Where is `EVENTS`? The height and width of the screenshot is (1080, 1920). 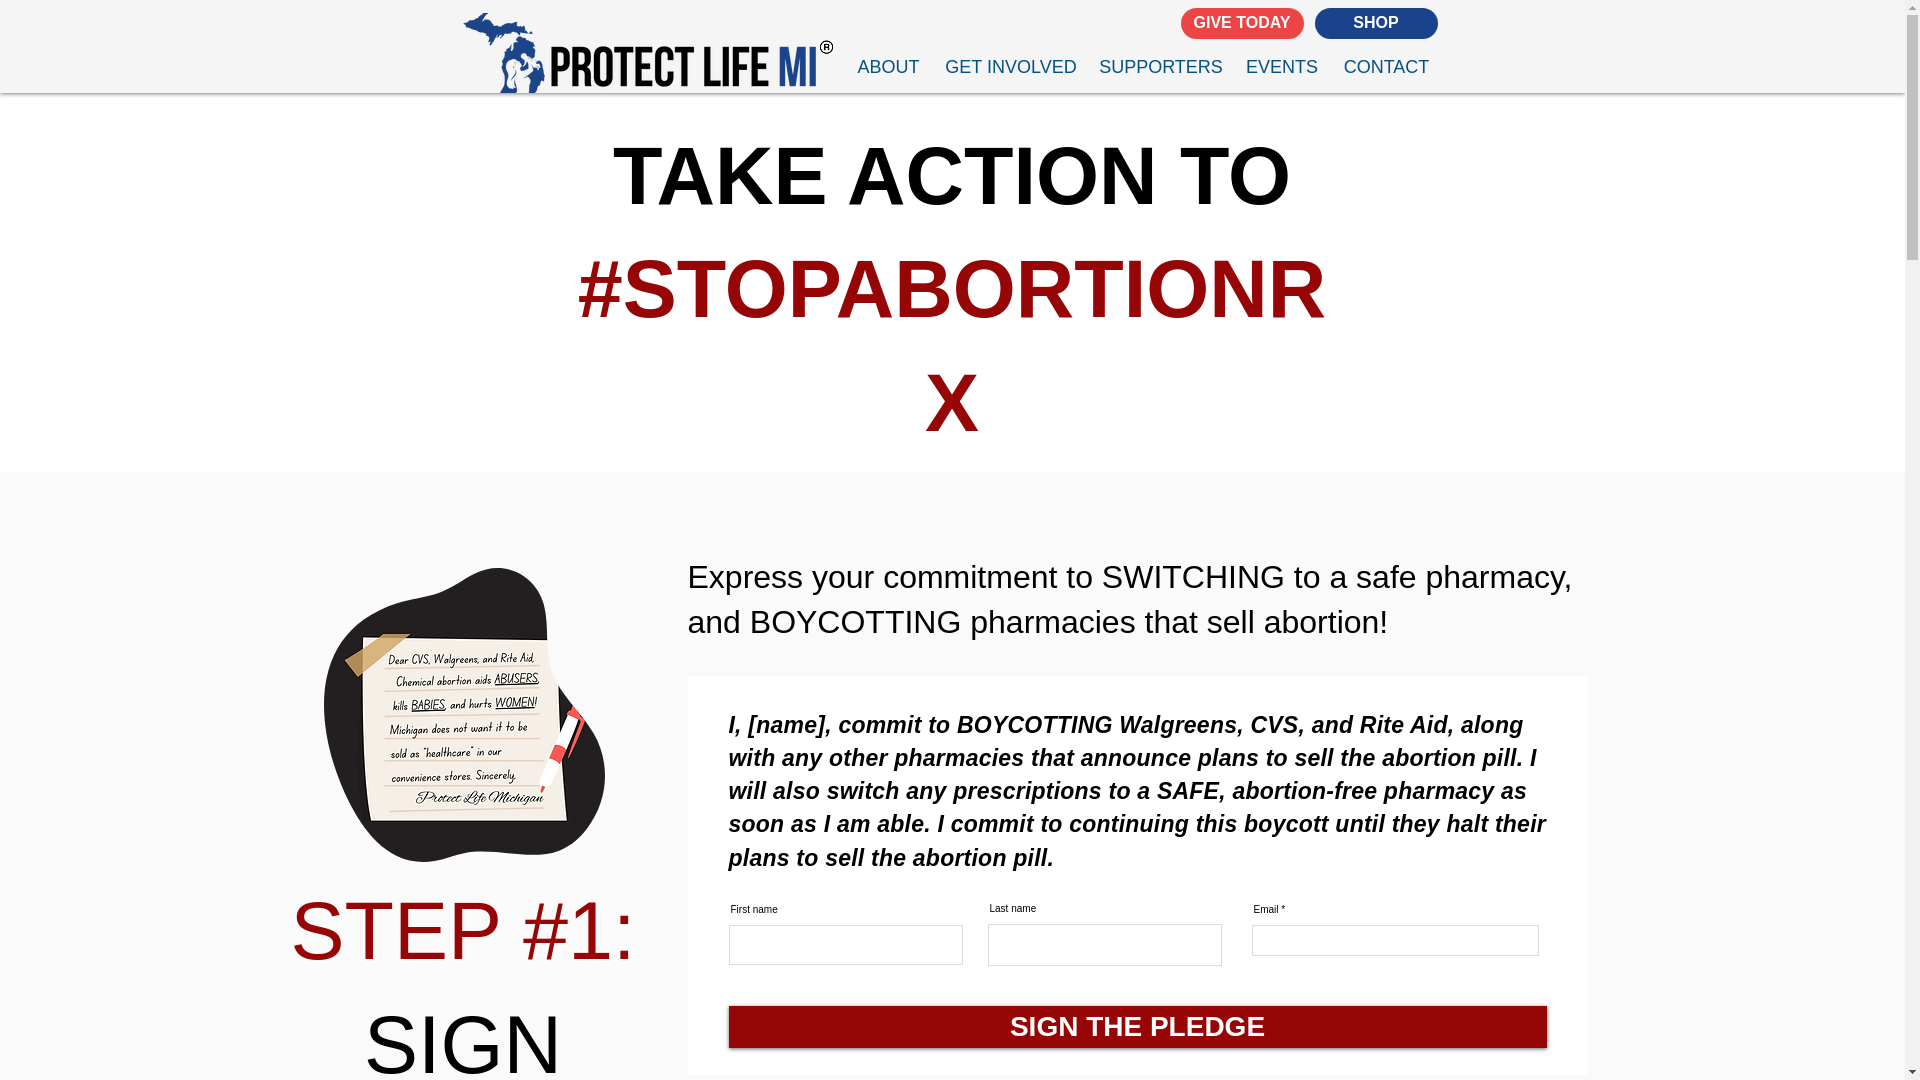
EVENTS is located at coordinates (1282, 66).